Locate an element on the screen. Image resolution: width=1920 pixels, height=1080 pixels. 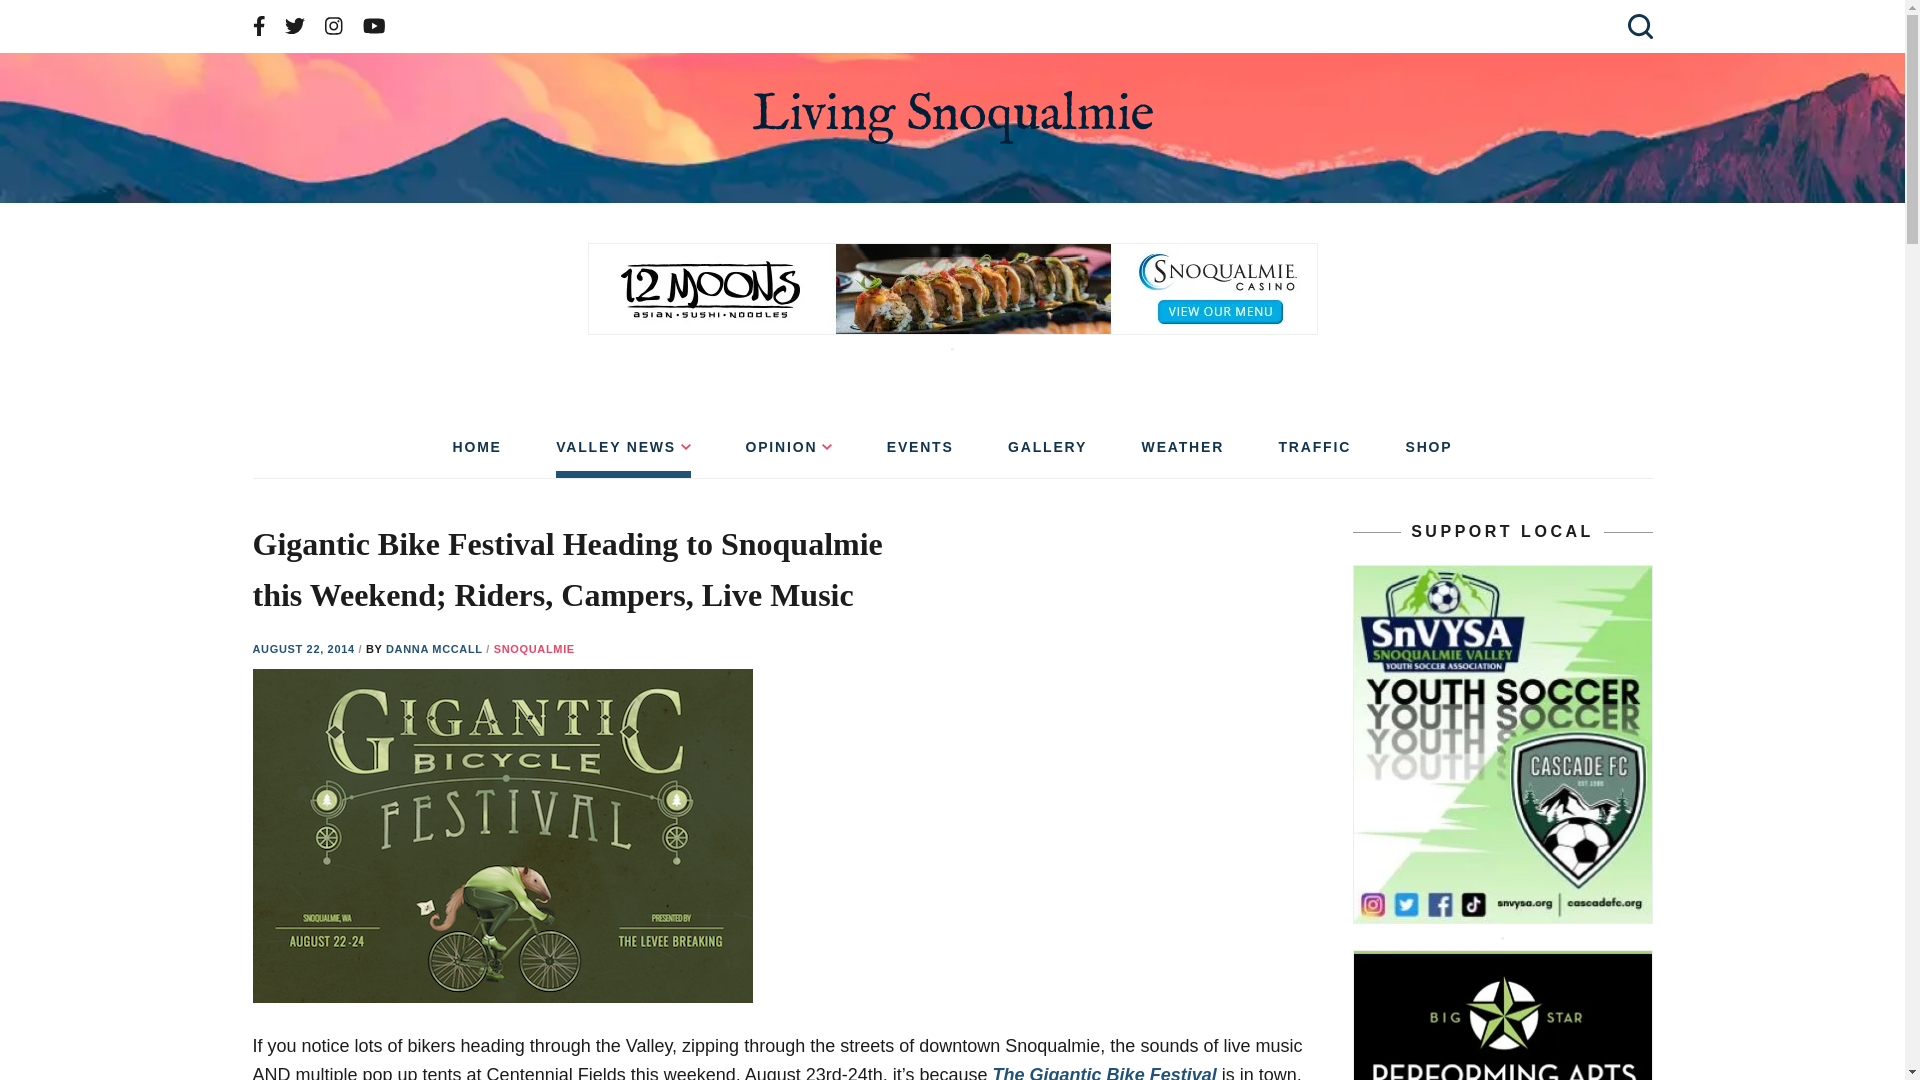
Twitter is located at coordinates (294, 26).